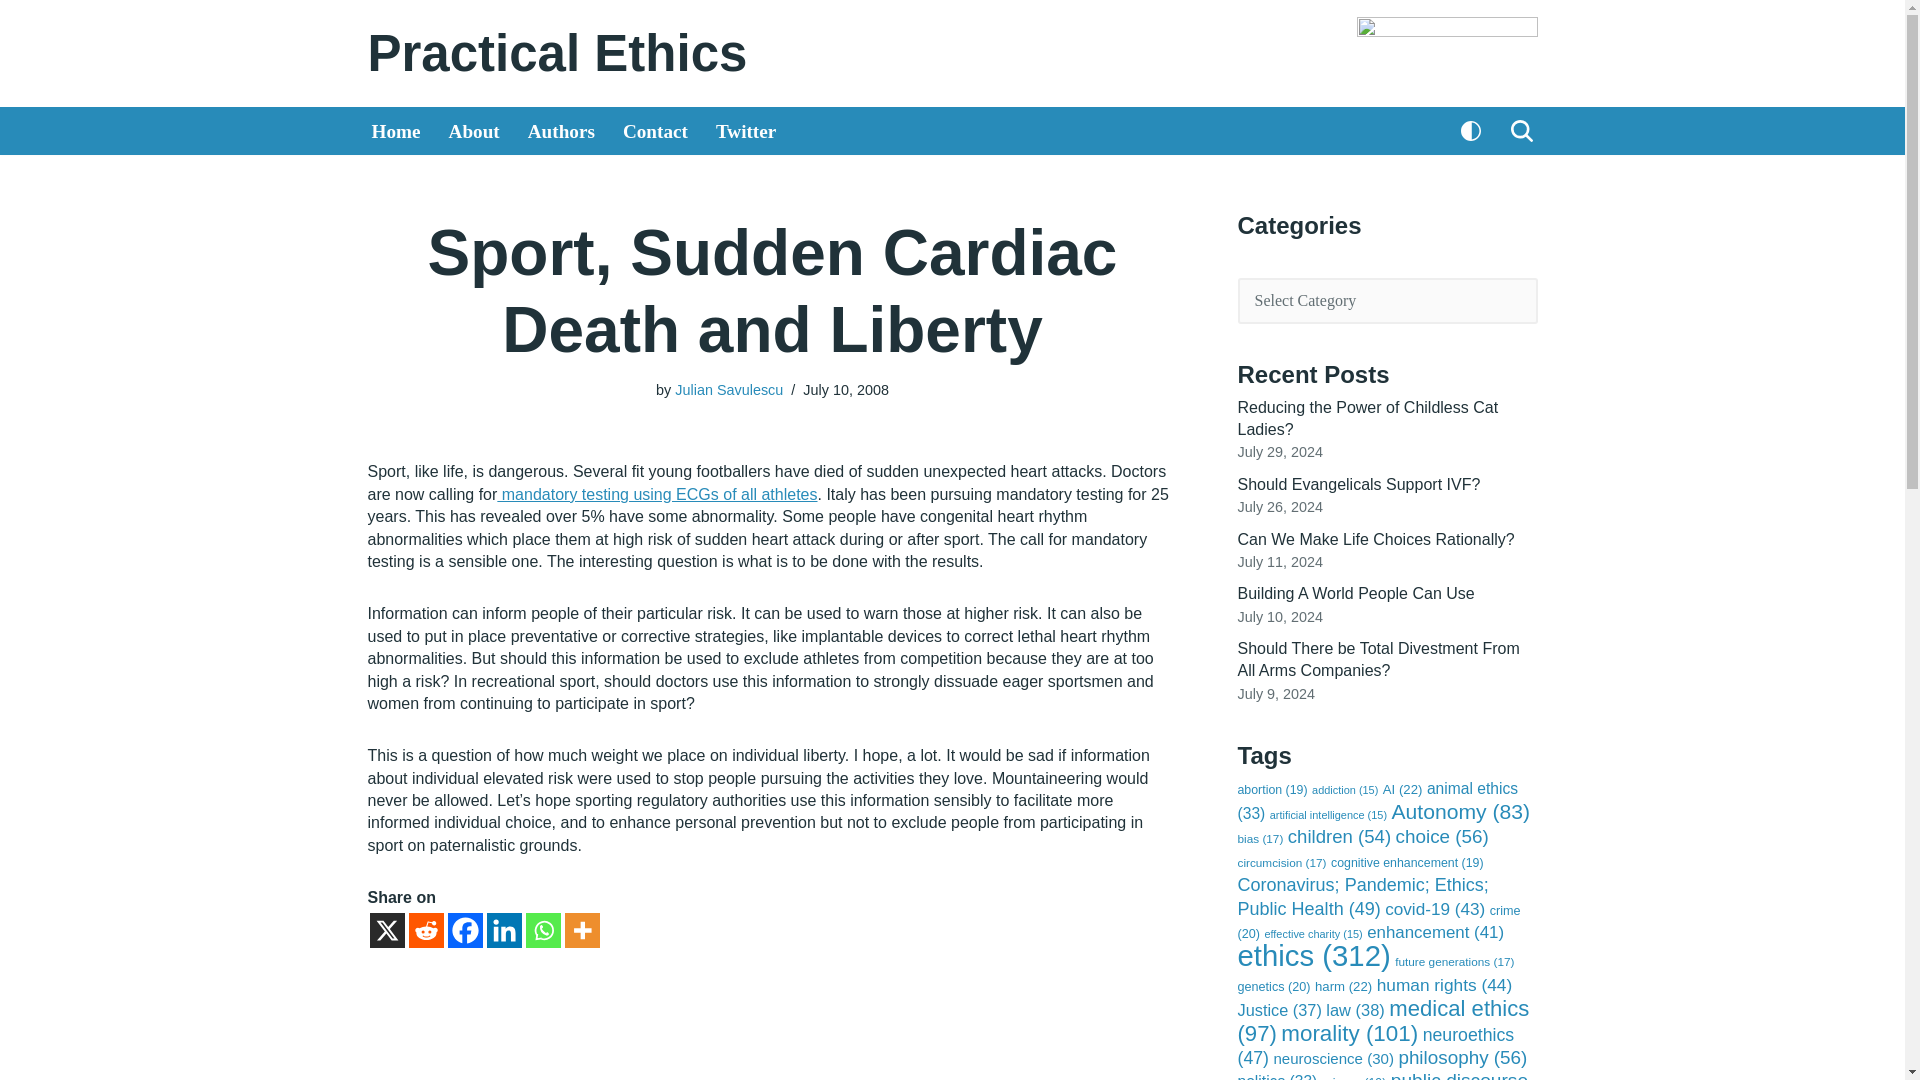  I want to click on About, so click(474, 131).